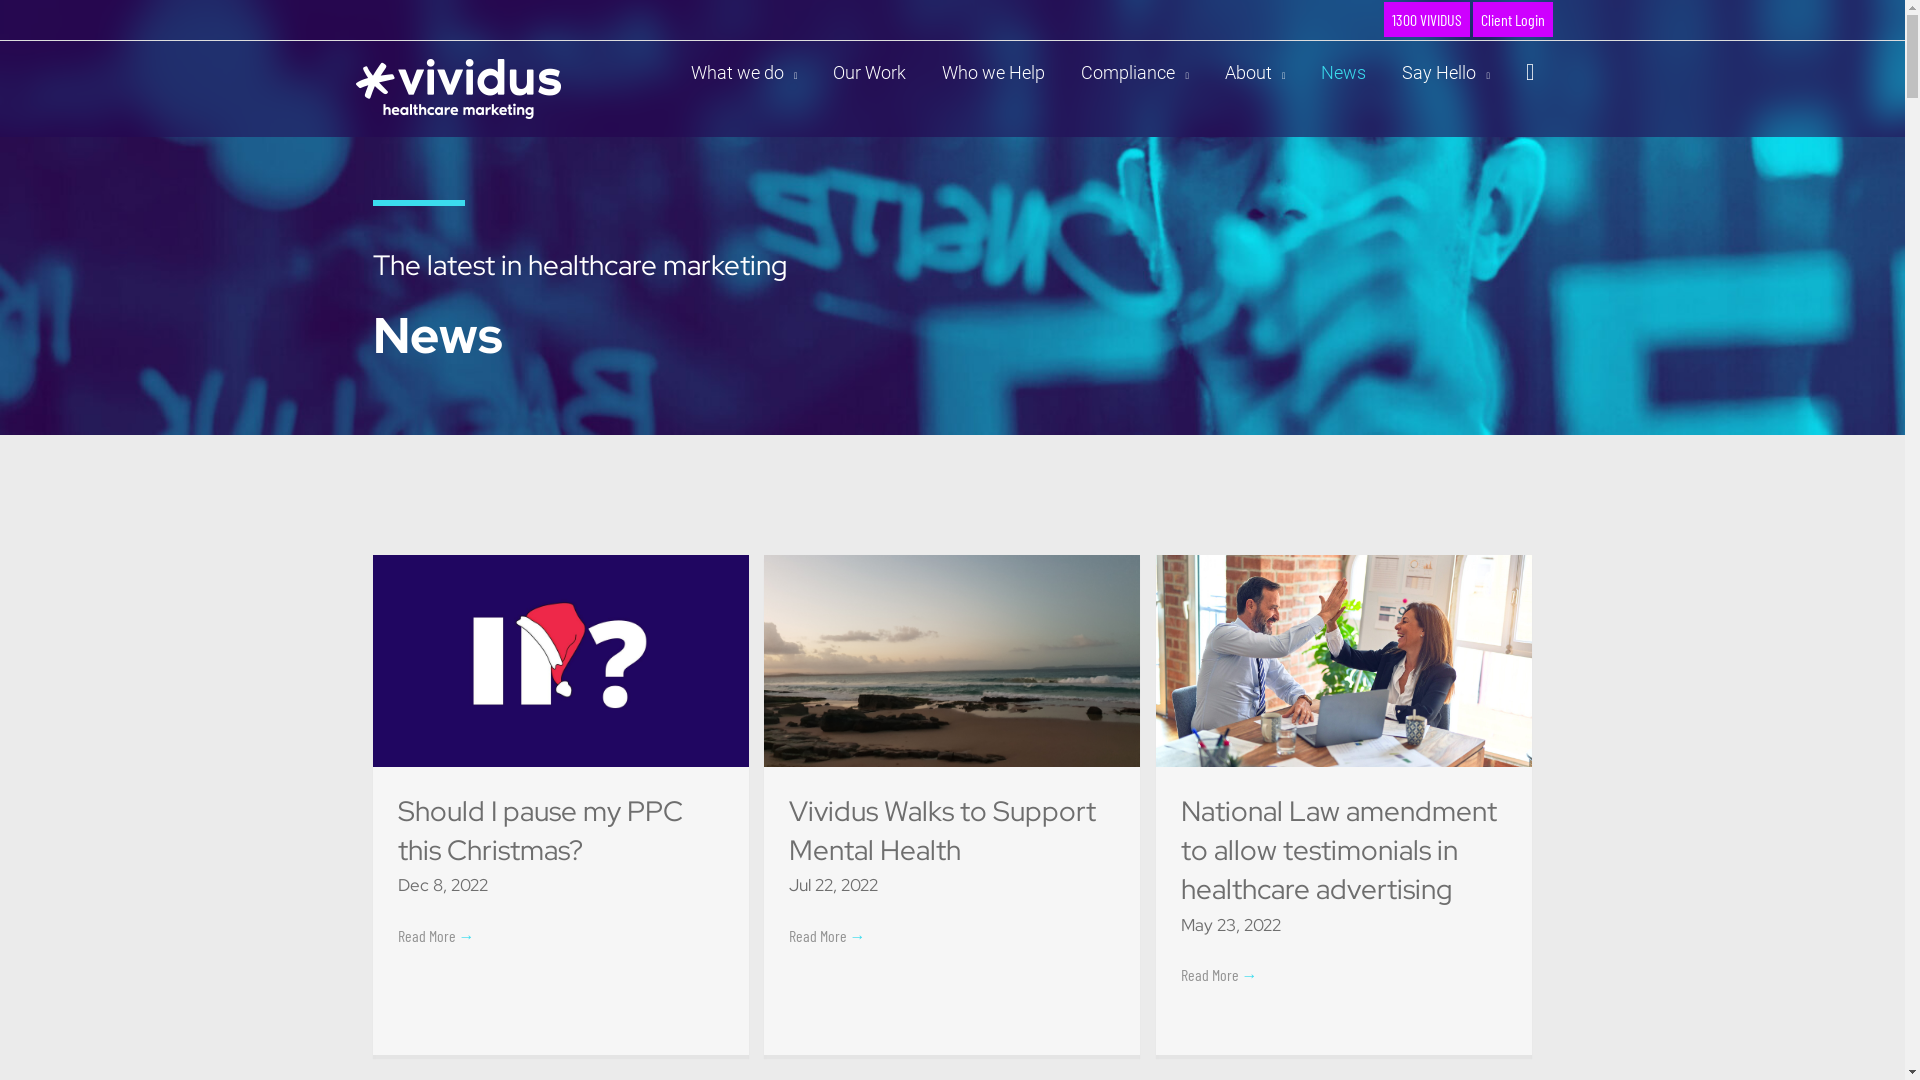  I want to click on Should I pause my PPC this Christmas?, so click(560, 658).